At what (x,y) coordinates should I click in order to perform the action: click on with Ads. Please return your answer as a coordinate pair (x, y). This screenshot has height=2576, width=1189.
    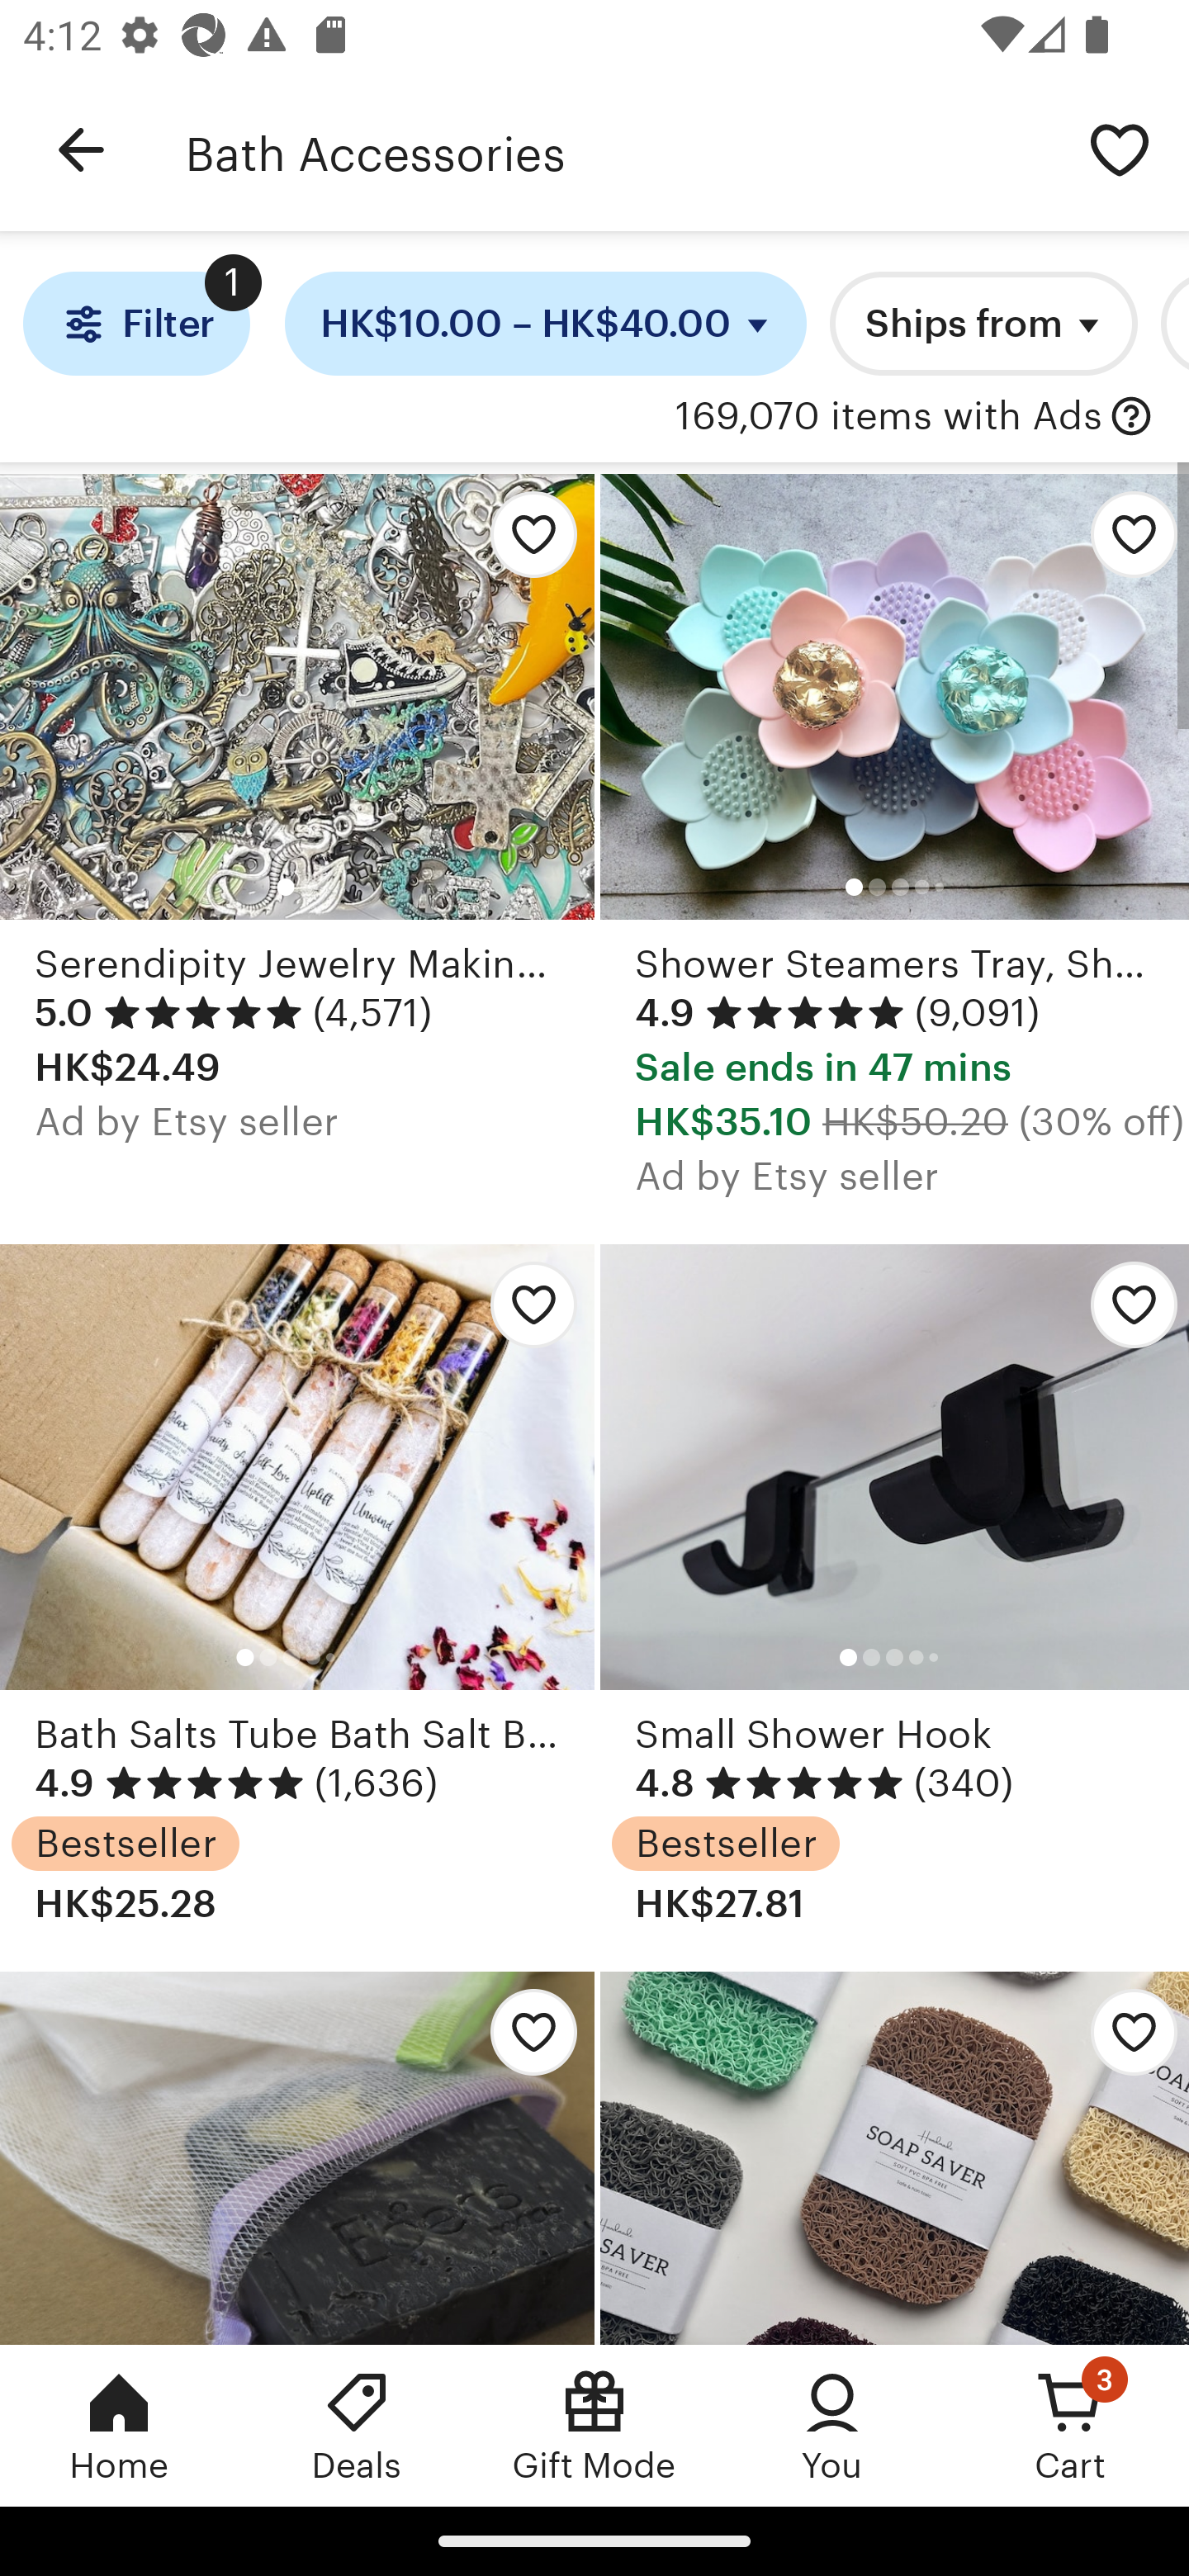
    Looking at the image, I should click on (1131, 417).